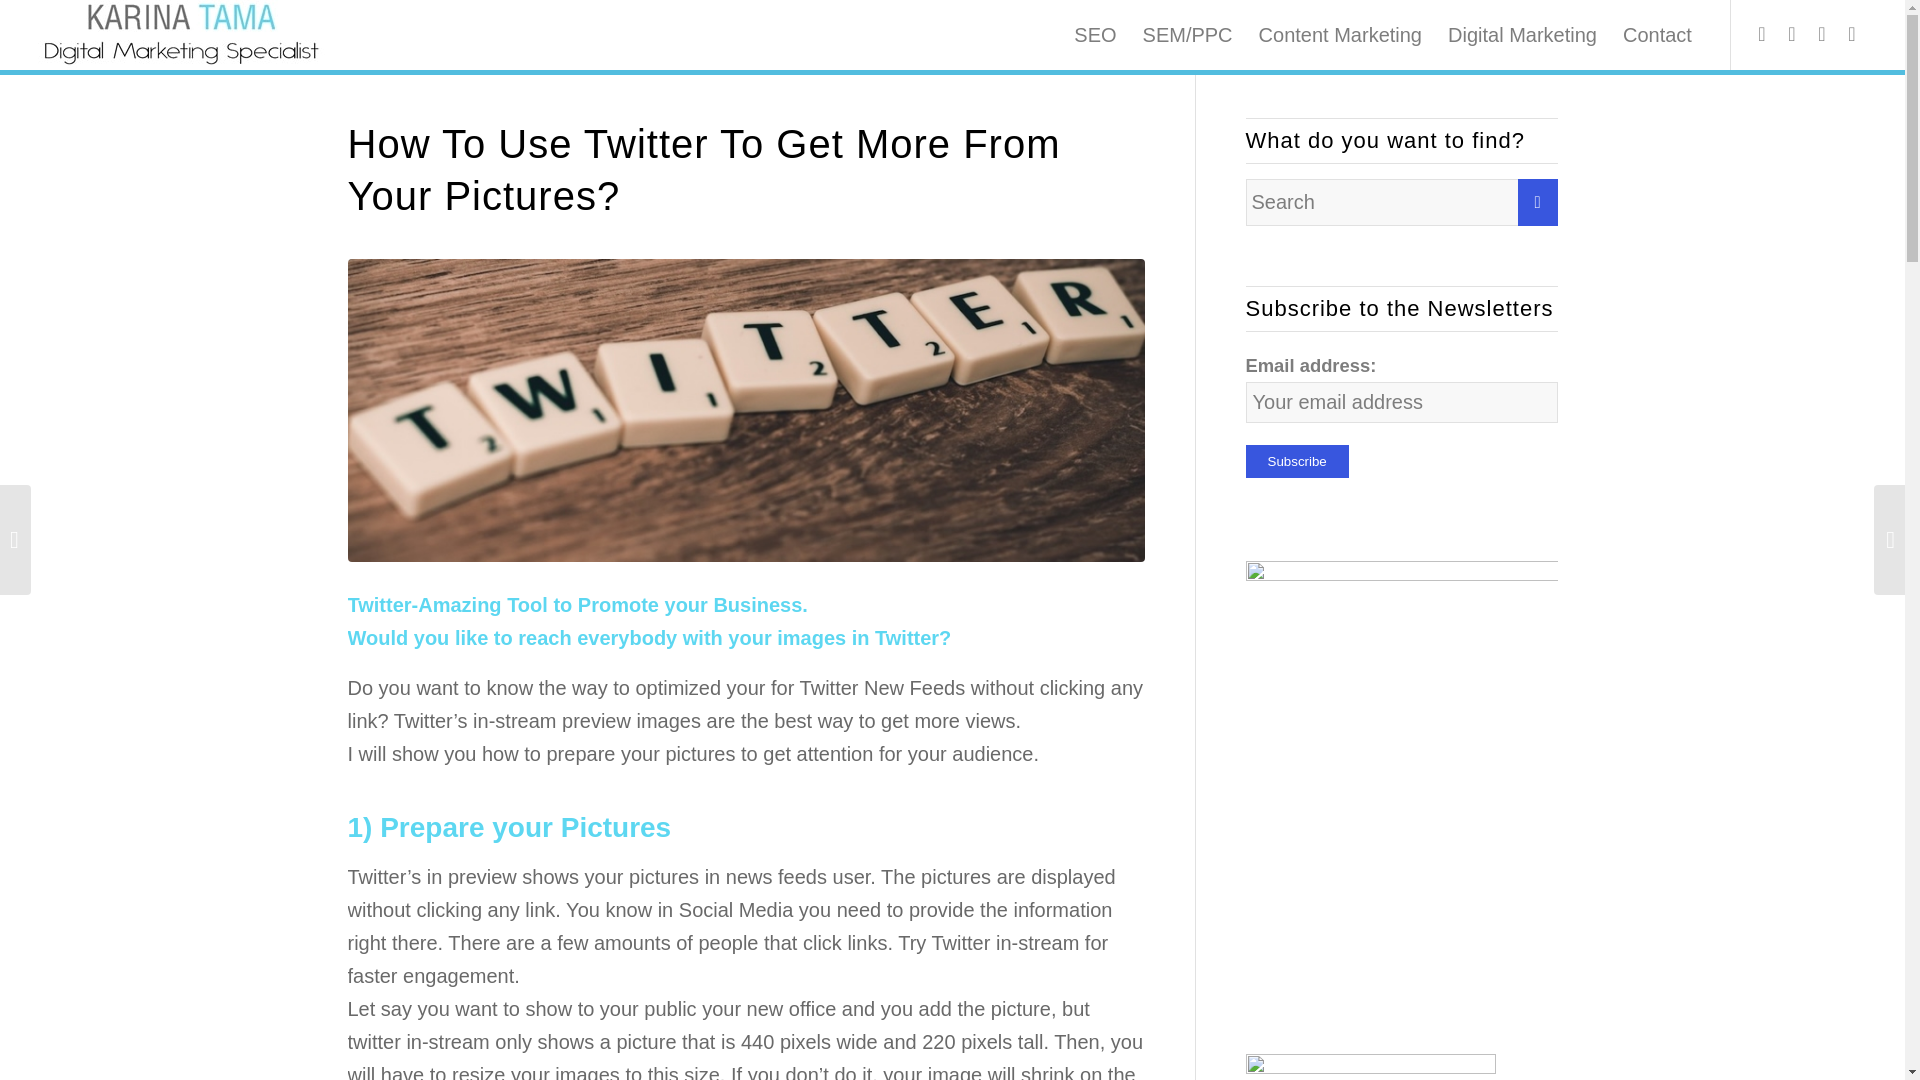  I want to click on Contact, so click(1657, 35).